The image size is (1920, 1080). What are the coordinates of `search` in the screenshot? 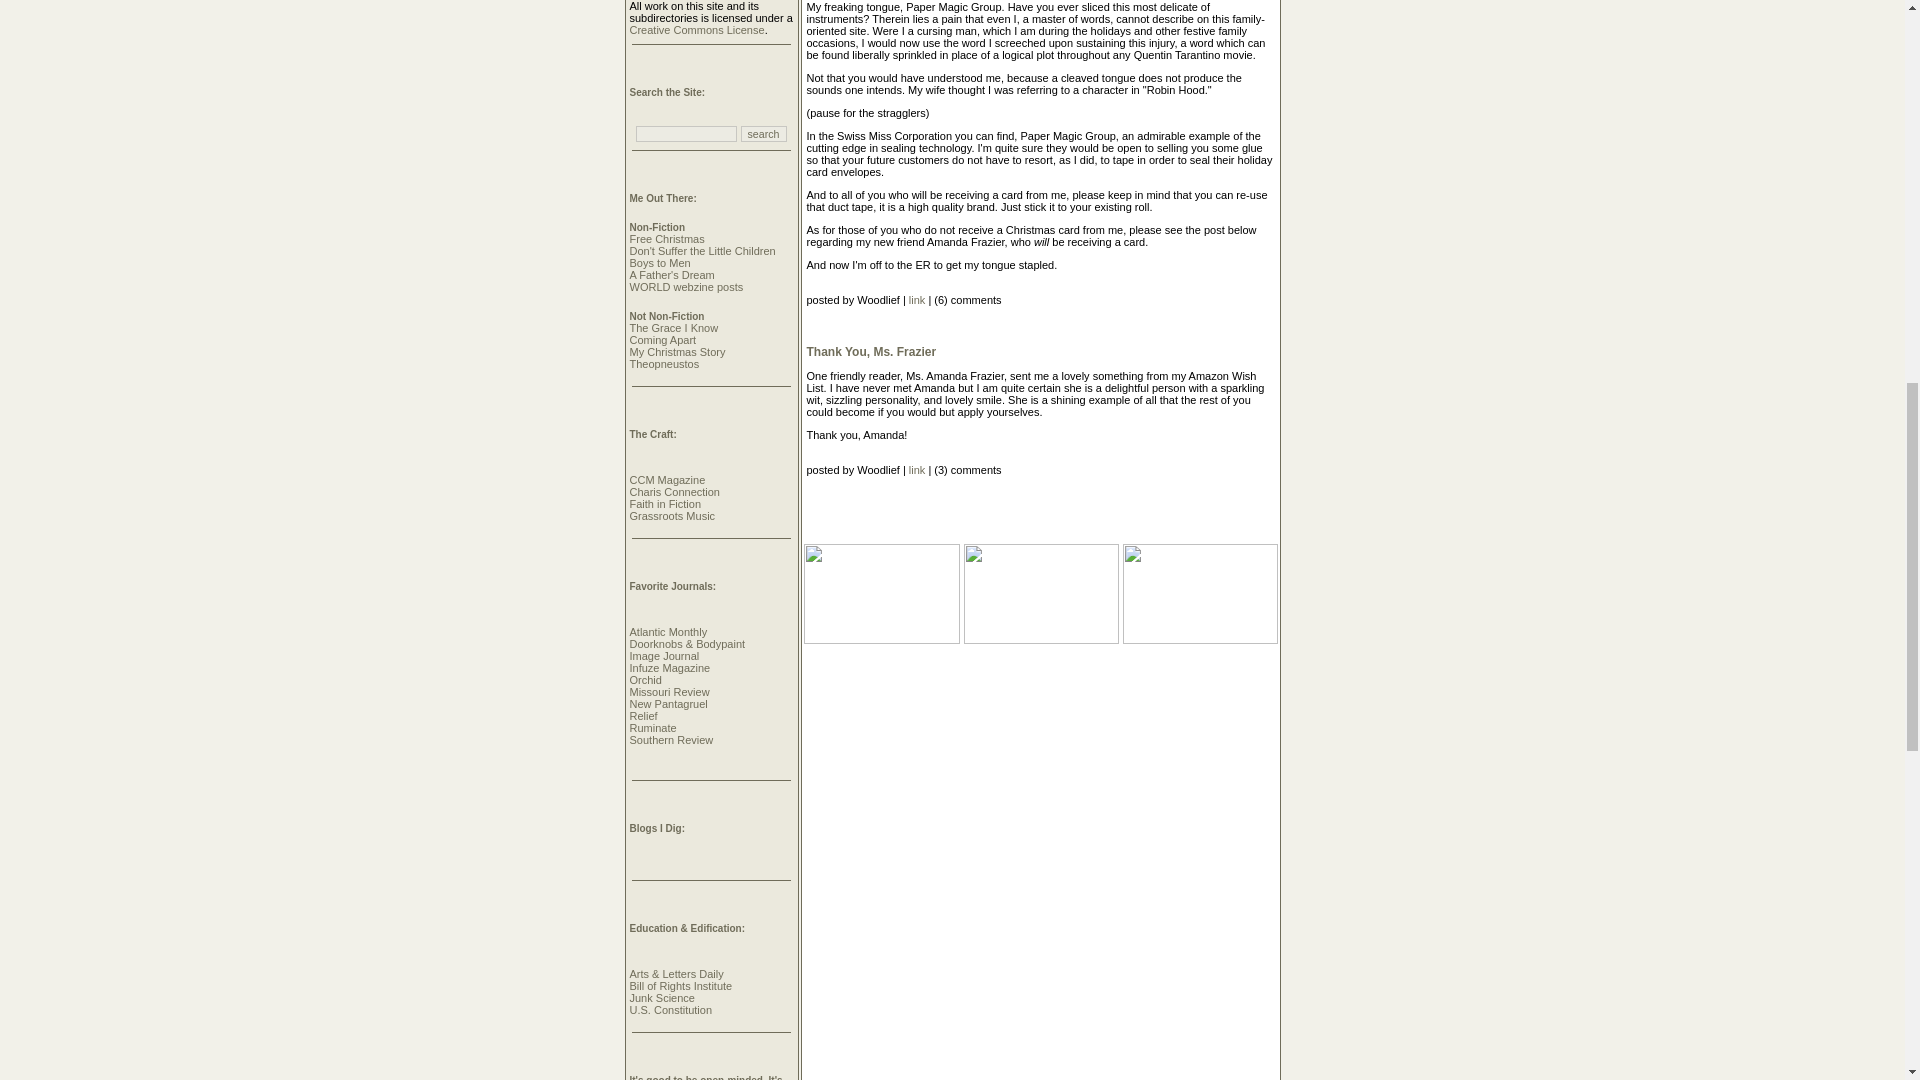 It's located at (764, 134).